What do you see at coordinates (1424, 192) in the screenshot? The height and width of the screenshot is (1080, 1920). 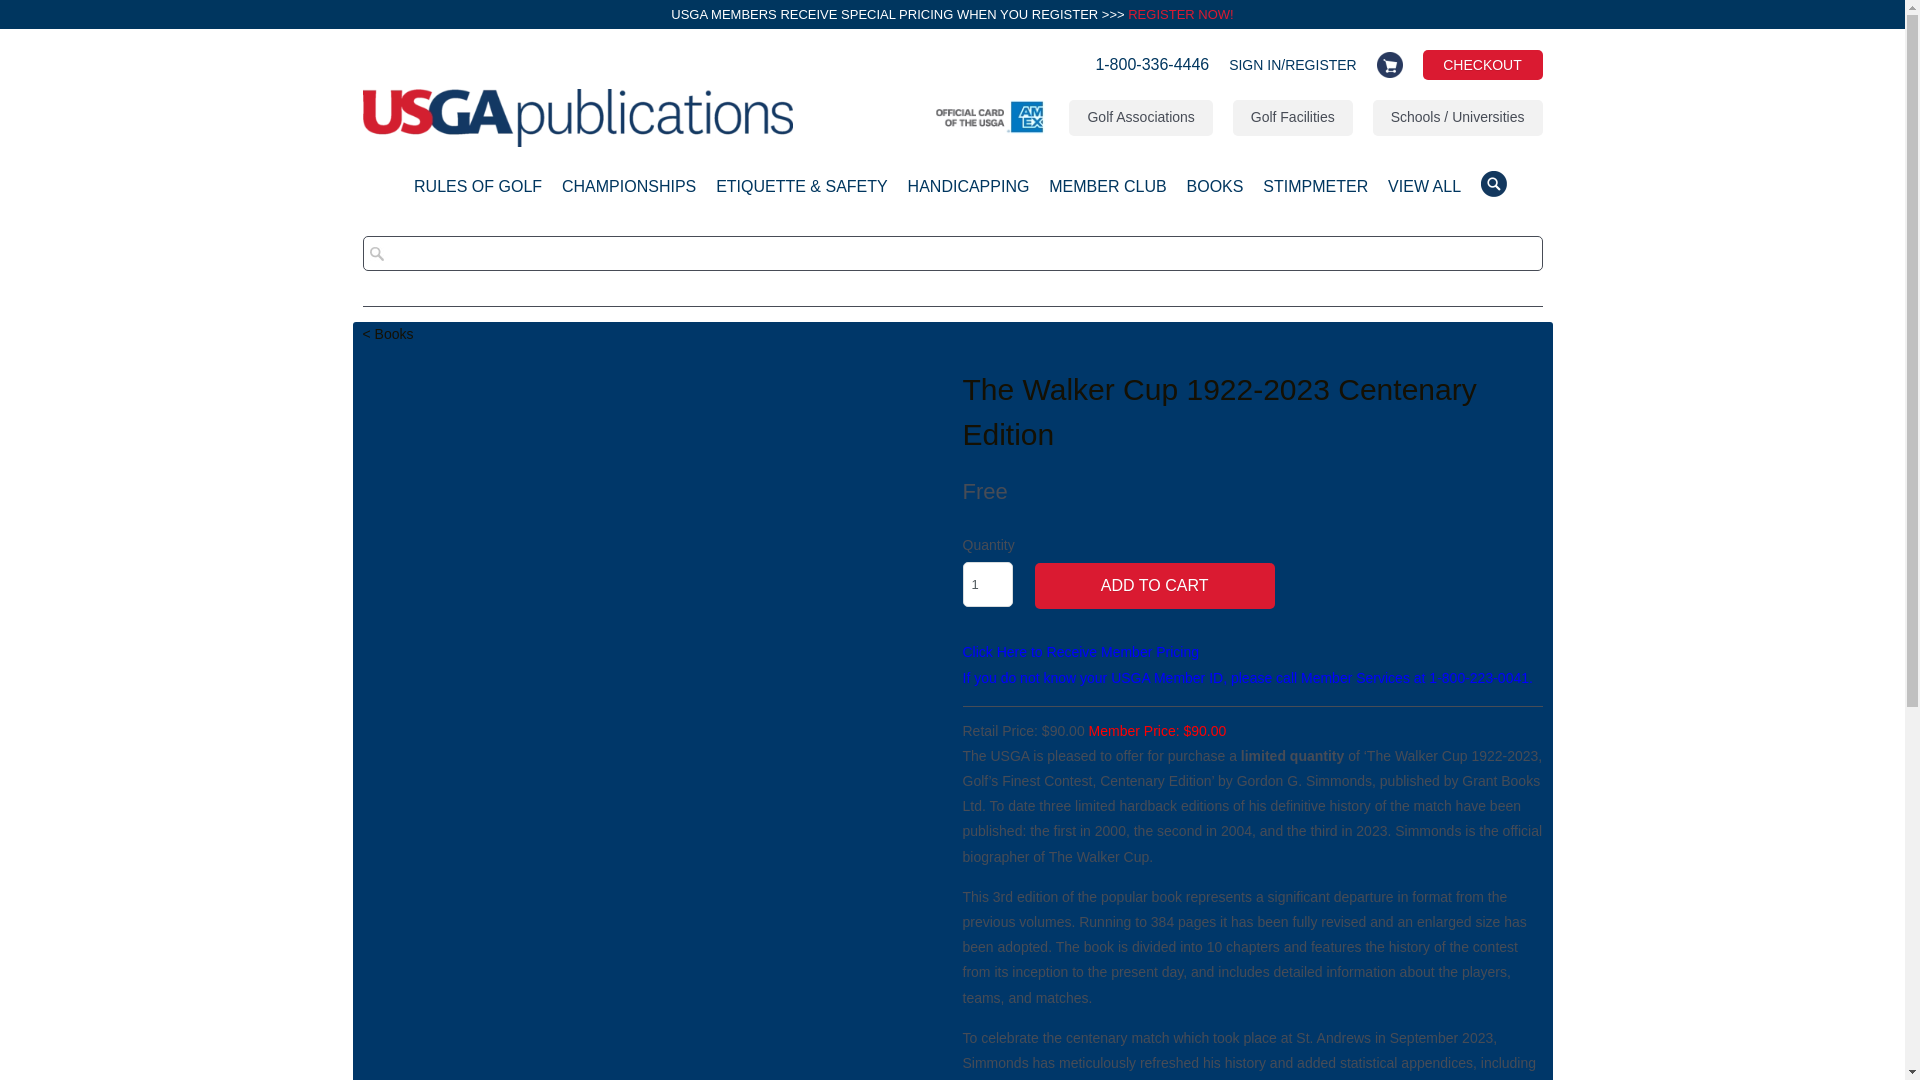 I see `VIEW ALL` at bounding box center [1424, 192].